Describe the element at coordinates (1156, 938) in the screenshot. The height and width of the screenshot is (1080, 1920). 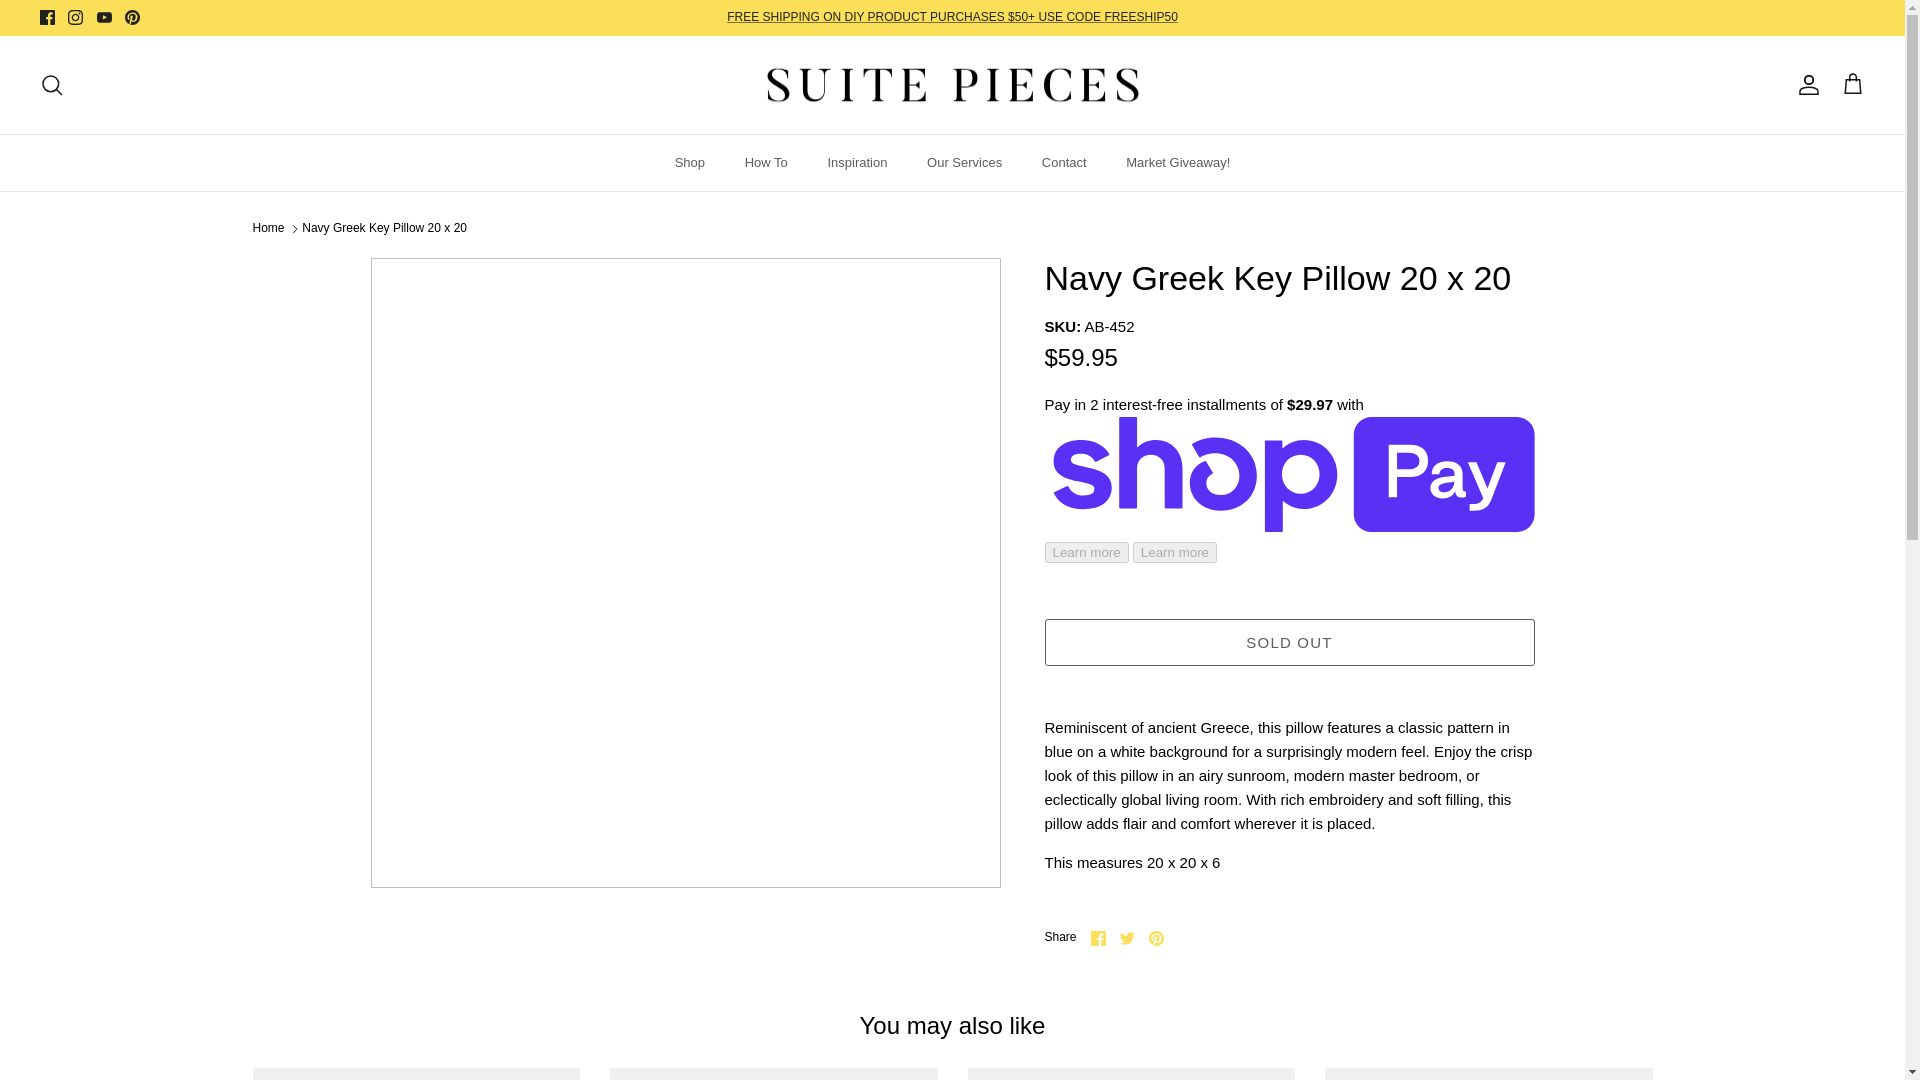
I see `Pinterest` at that location.